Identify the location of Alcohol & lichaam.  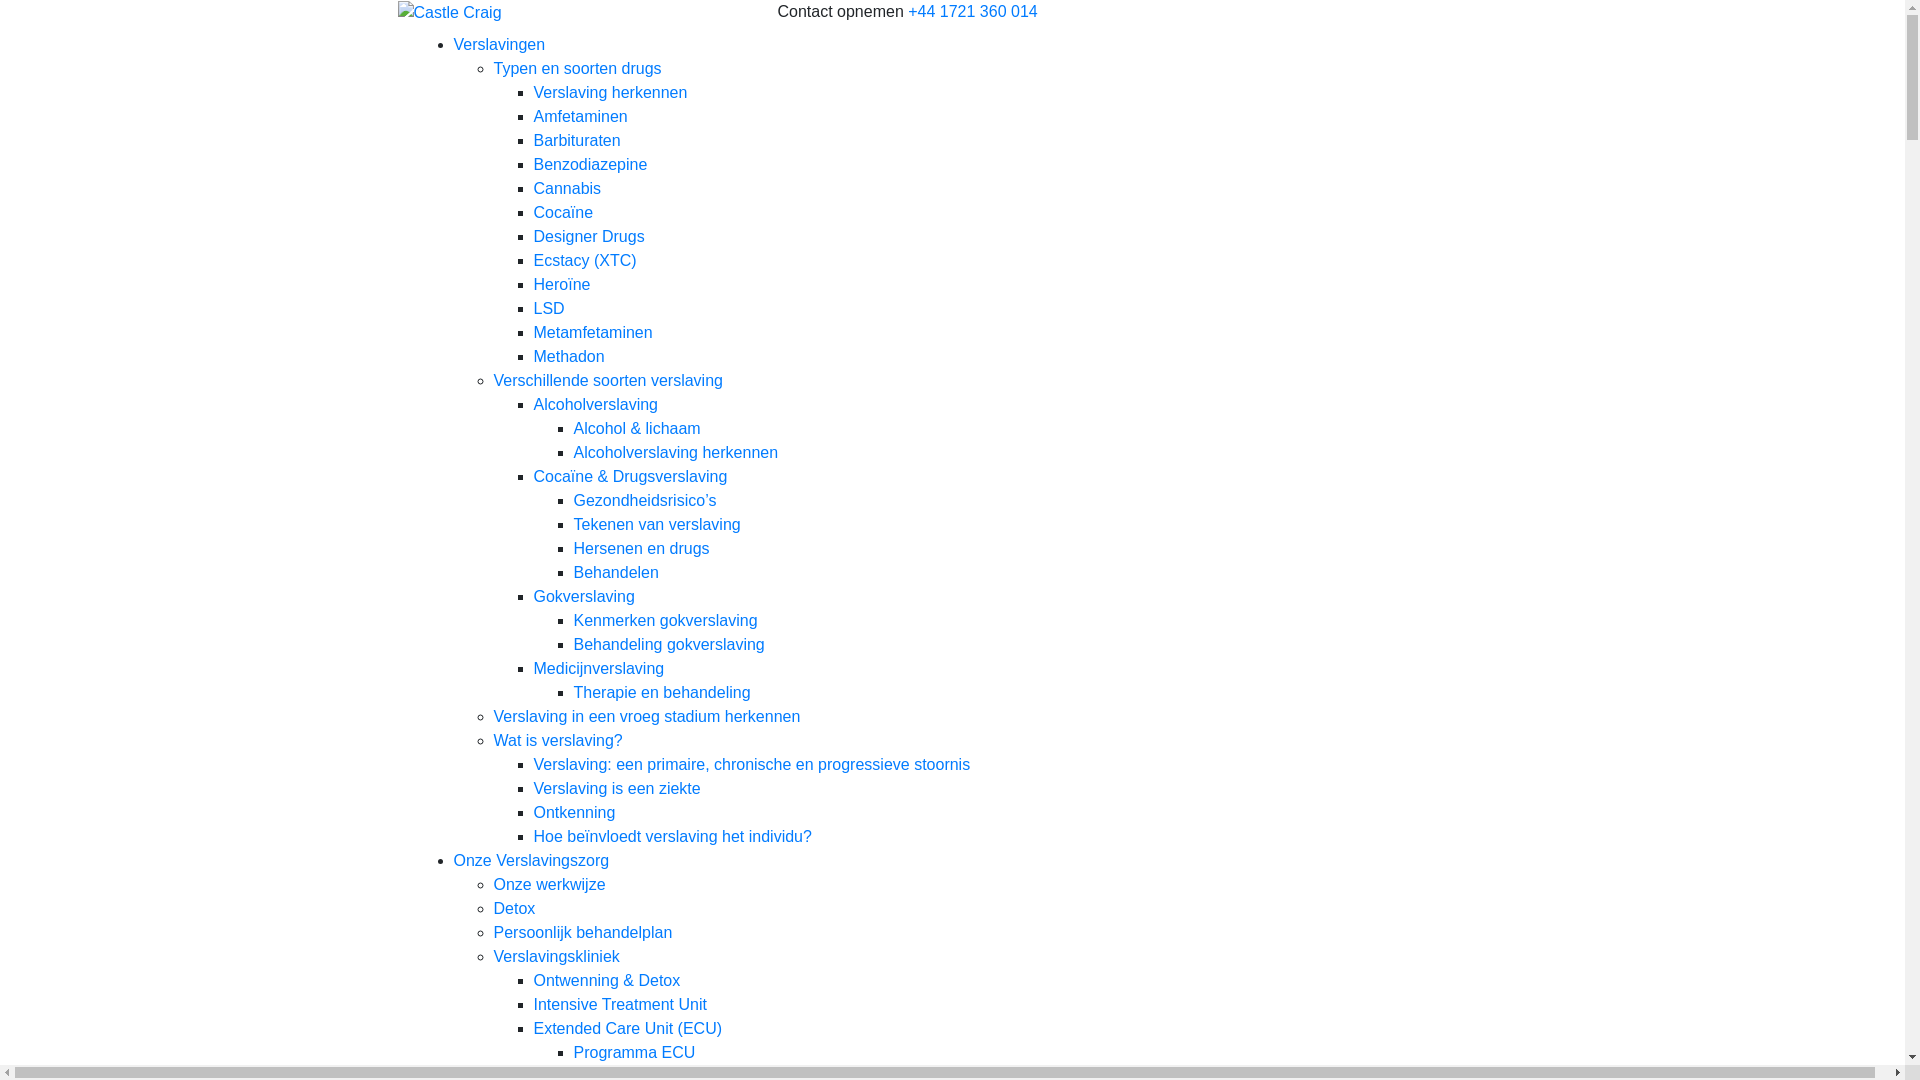
(638, 428).